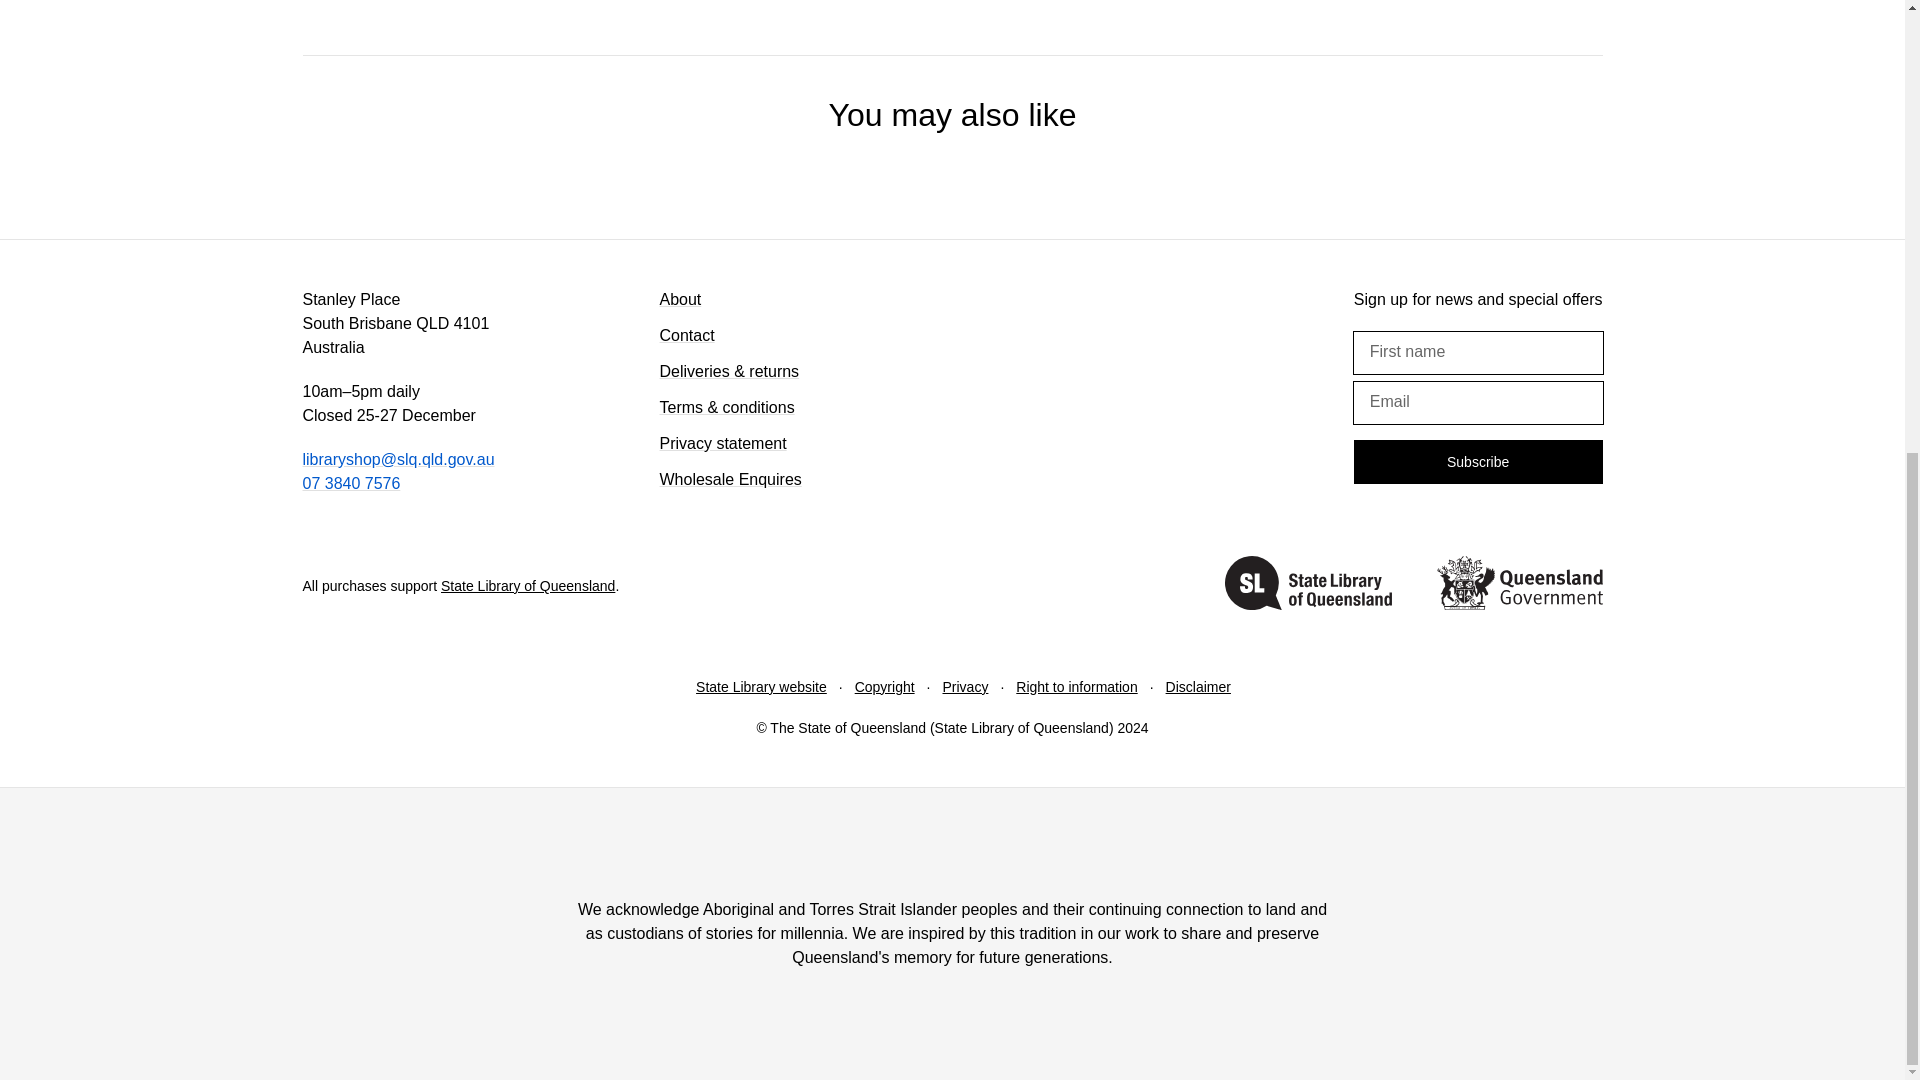 The width and height of the screenshot is (1920, 1080). Describe the element at coordinates (350, 484) in the screenshot. I see `tel:07 3840 7576` at that location.